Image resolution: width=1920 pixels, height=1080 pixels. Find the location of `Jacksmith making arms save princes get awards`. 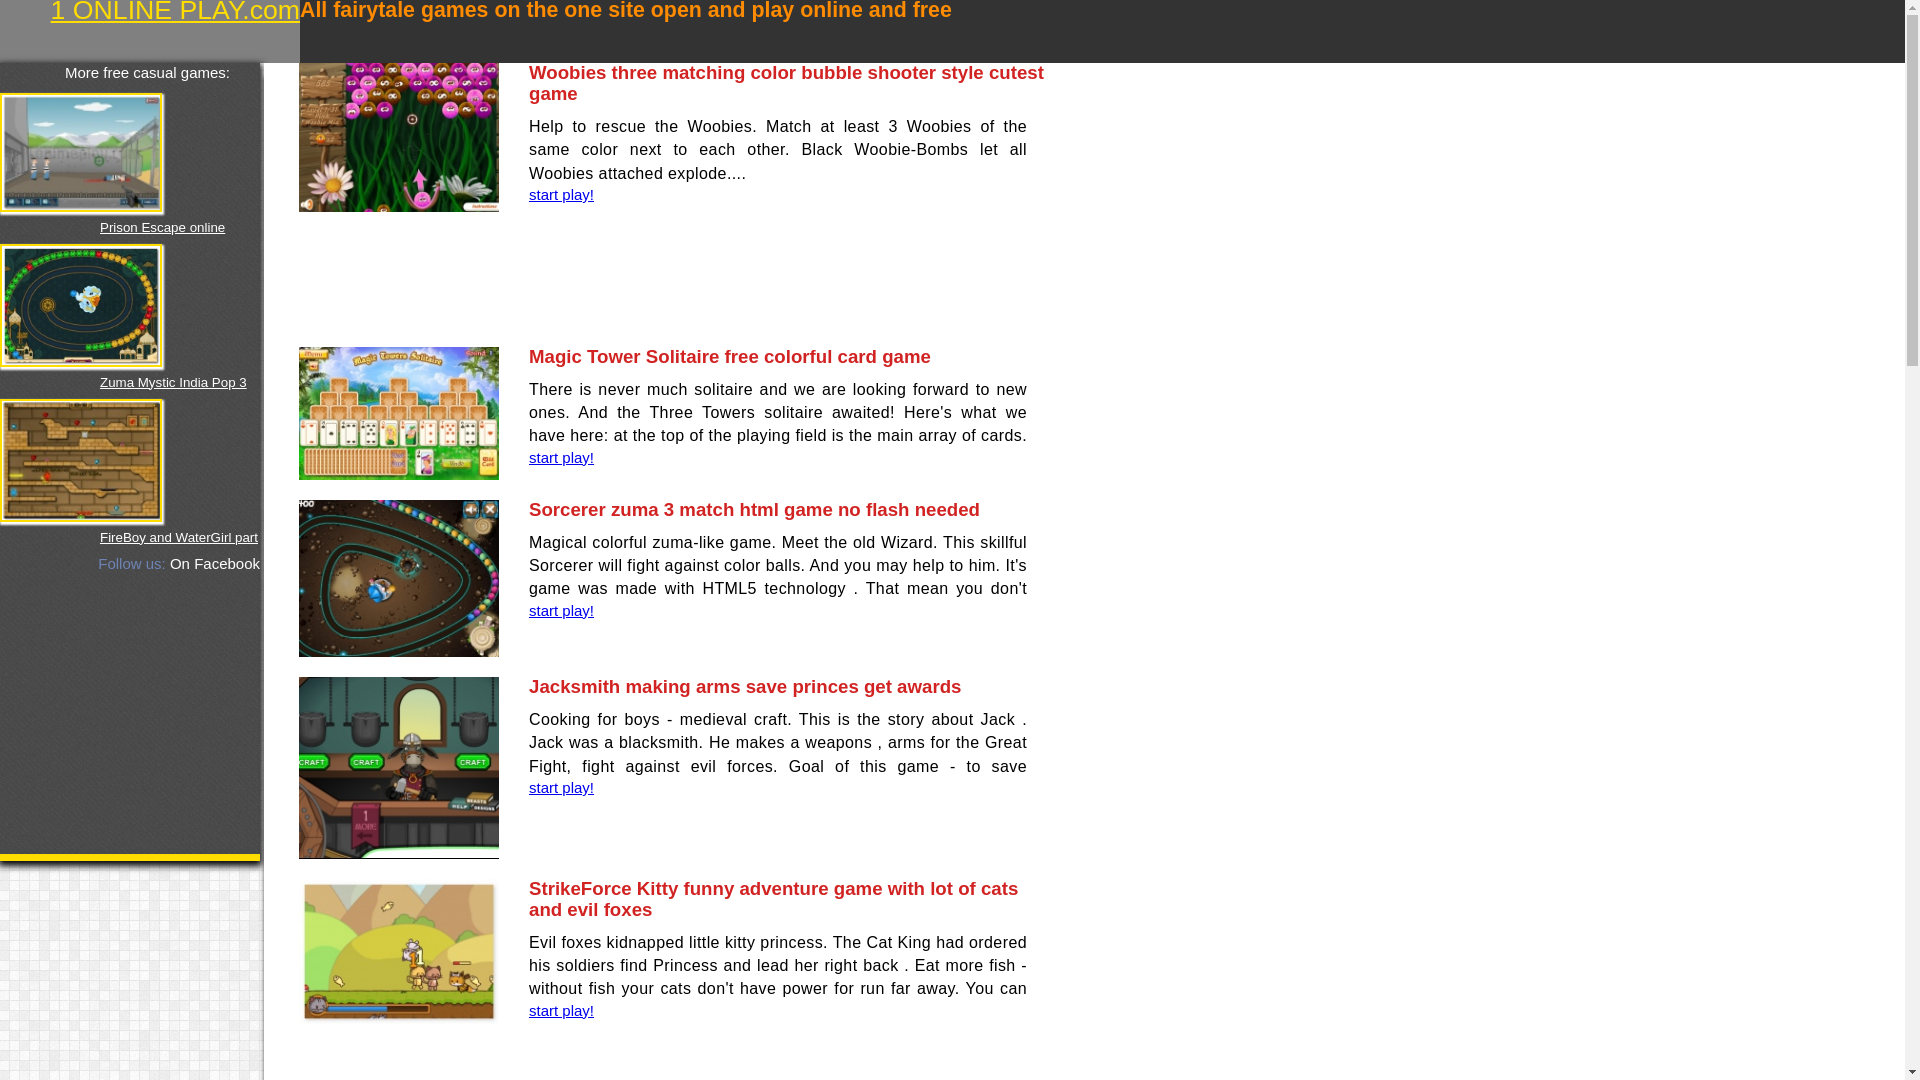

Jacksmith making arms save princes get awards is located at coordinates (745, 686).